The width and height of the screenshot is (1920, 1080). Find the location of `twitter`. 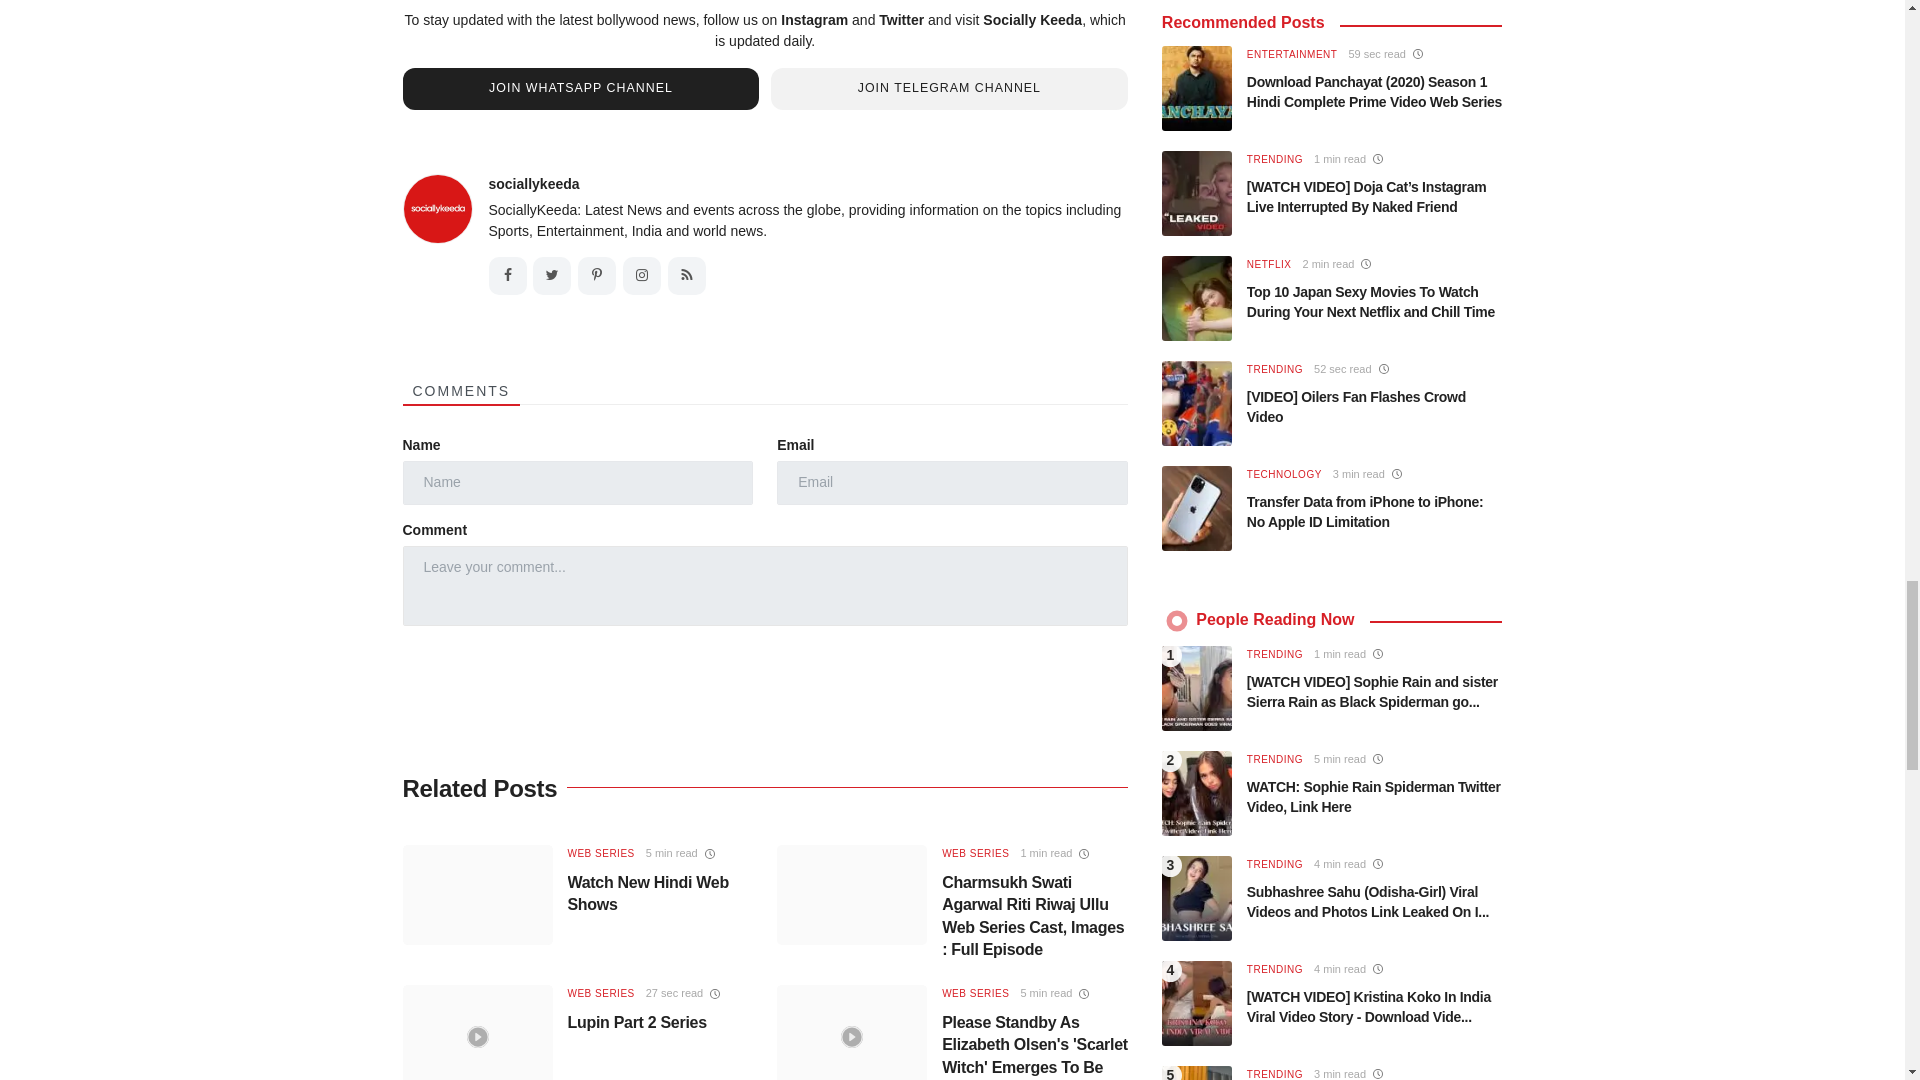

twitter is located at coordinates (552, 276).